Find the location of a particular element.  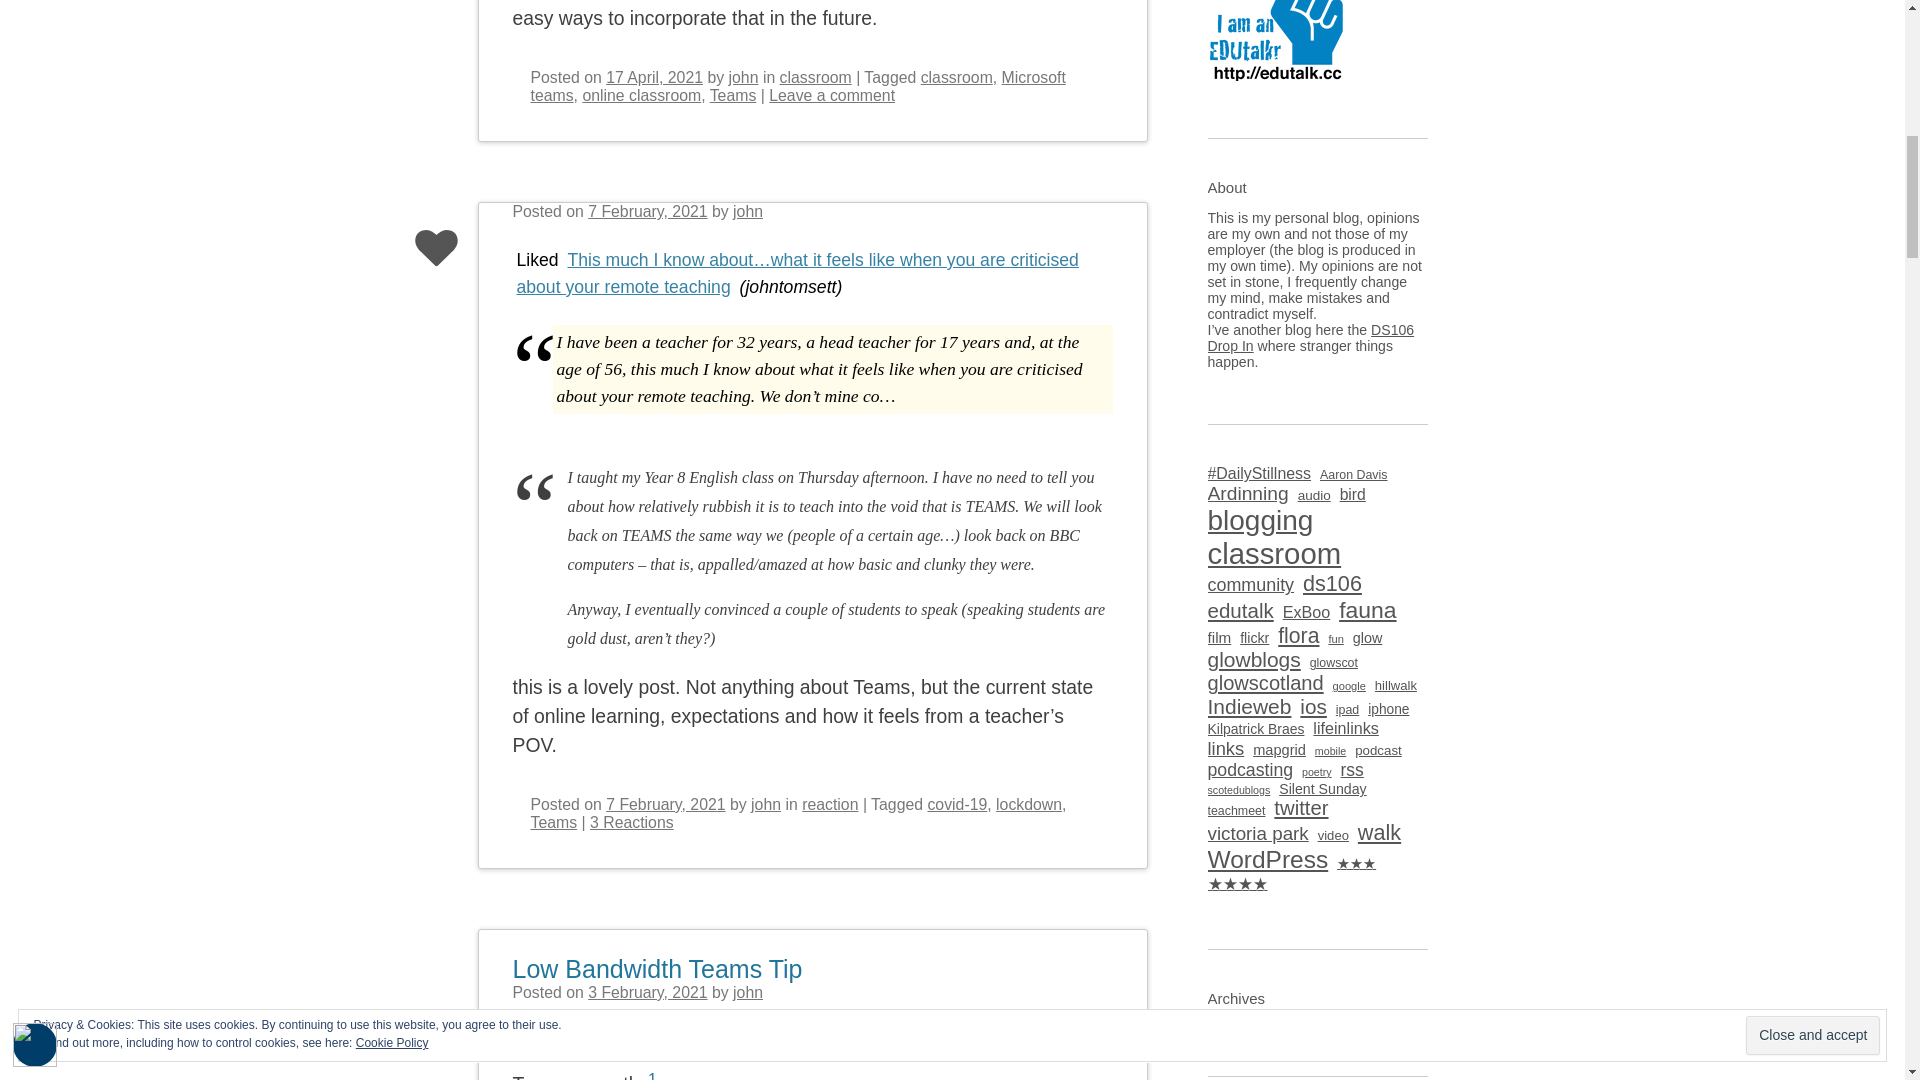

17 April, 2021 is located at coordinates (654, 78).